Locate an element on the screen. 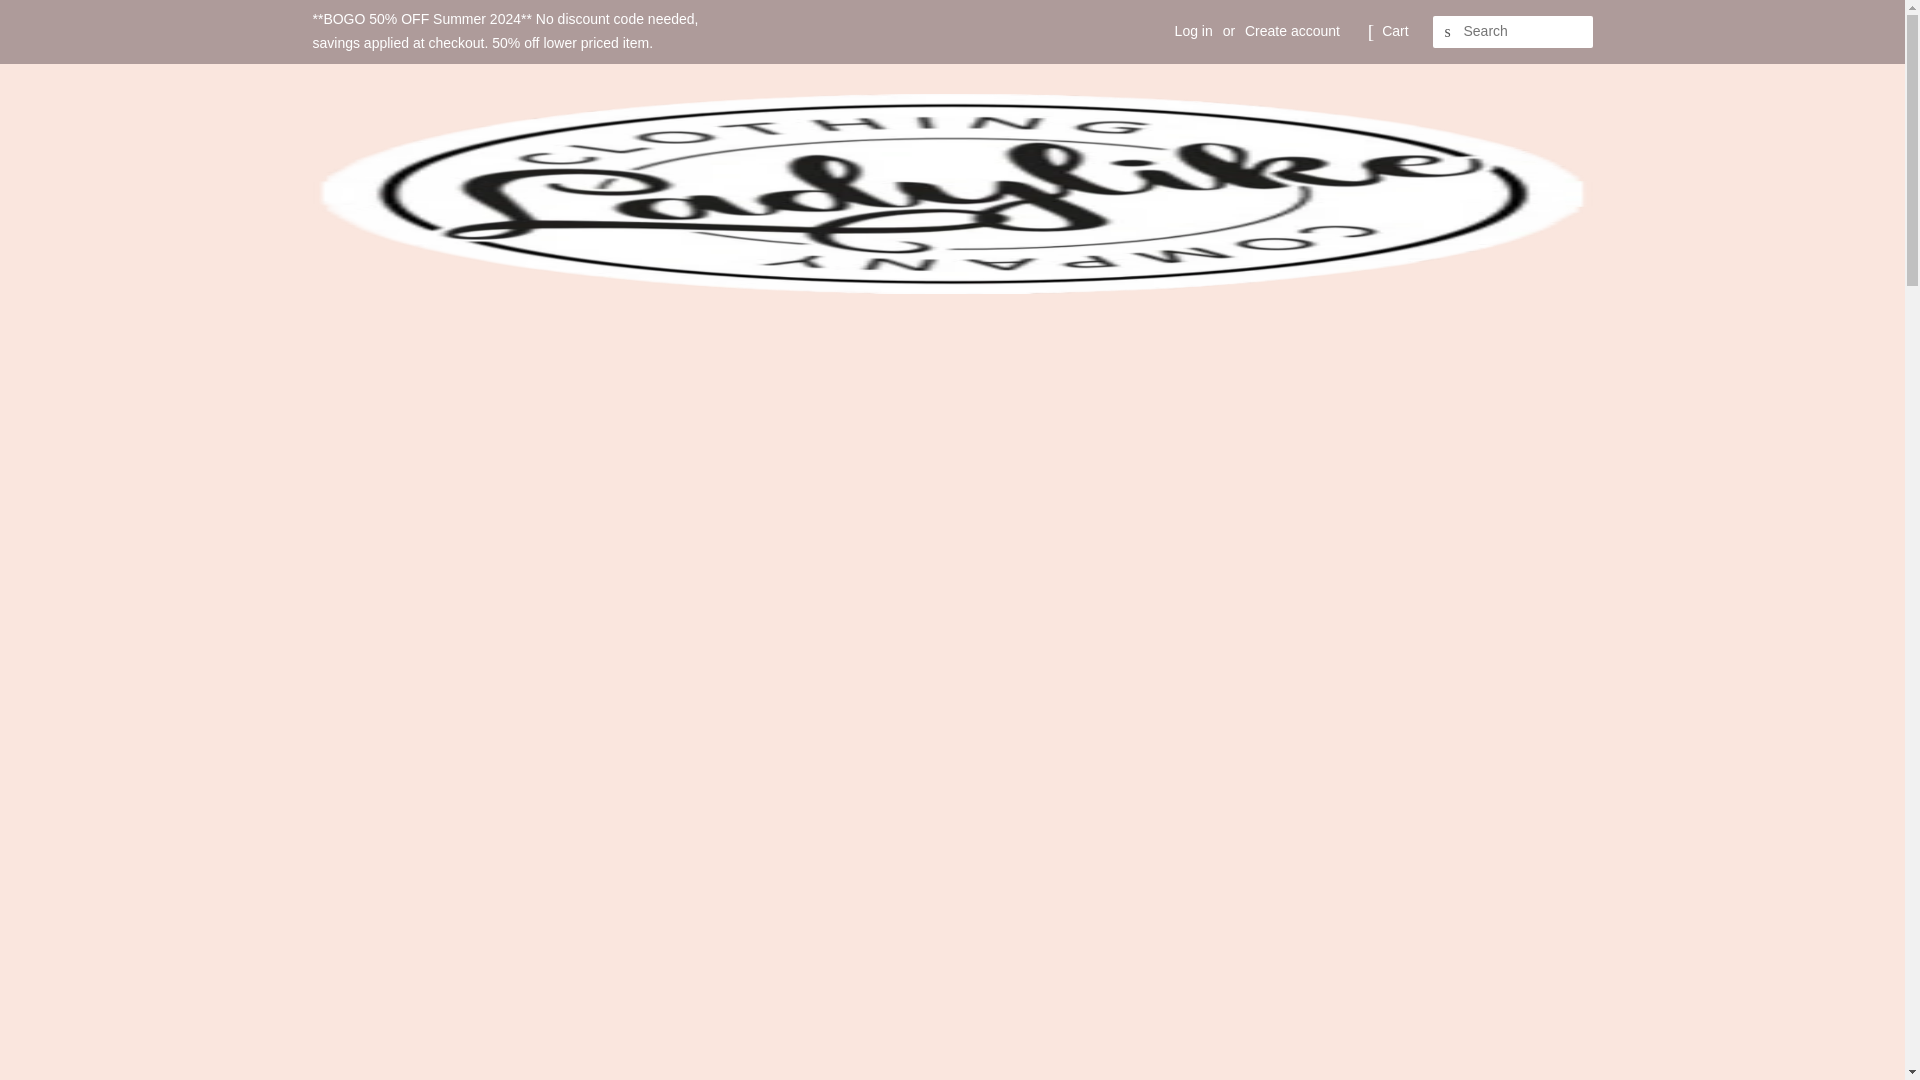  Cart is located at coordinates (1394, 32).